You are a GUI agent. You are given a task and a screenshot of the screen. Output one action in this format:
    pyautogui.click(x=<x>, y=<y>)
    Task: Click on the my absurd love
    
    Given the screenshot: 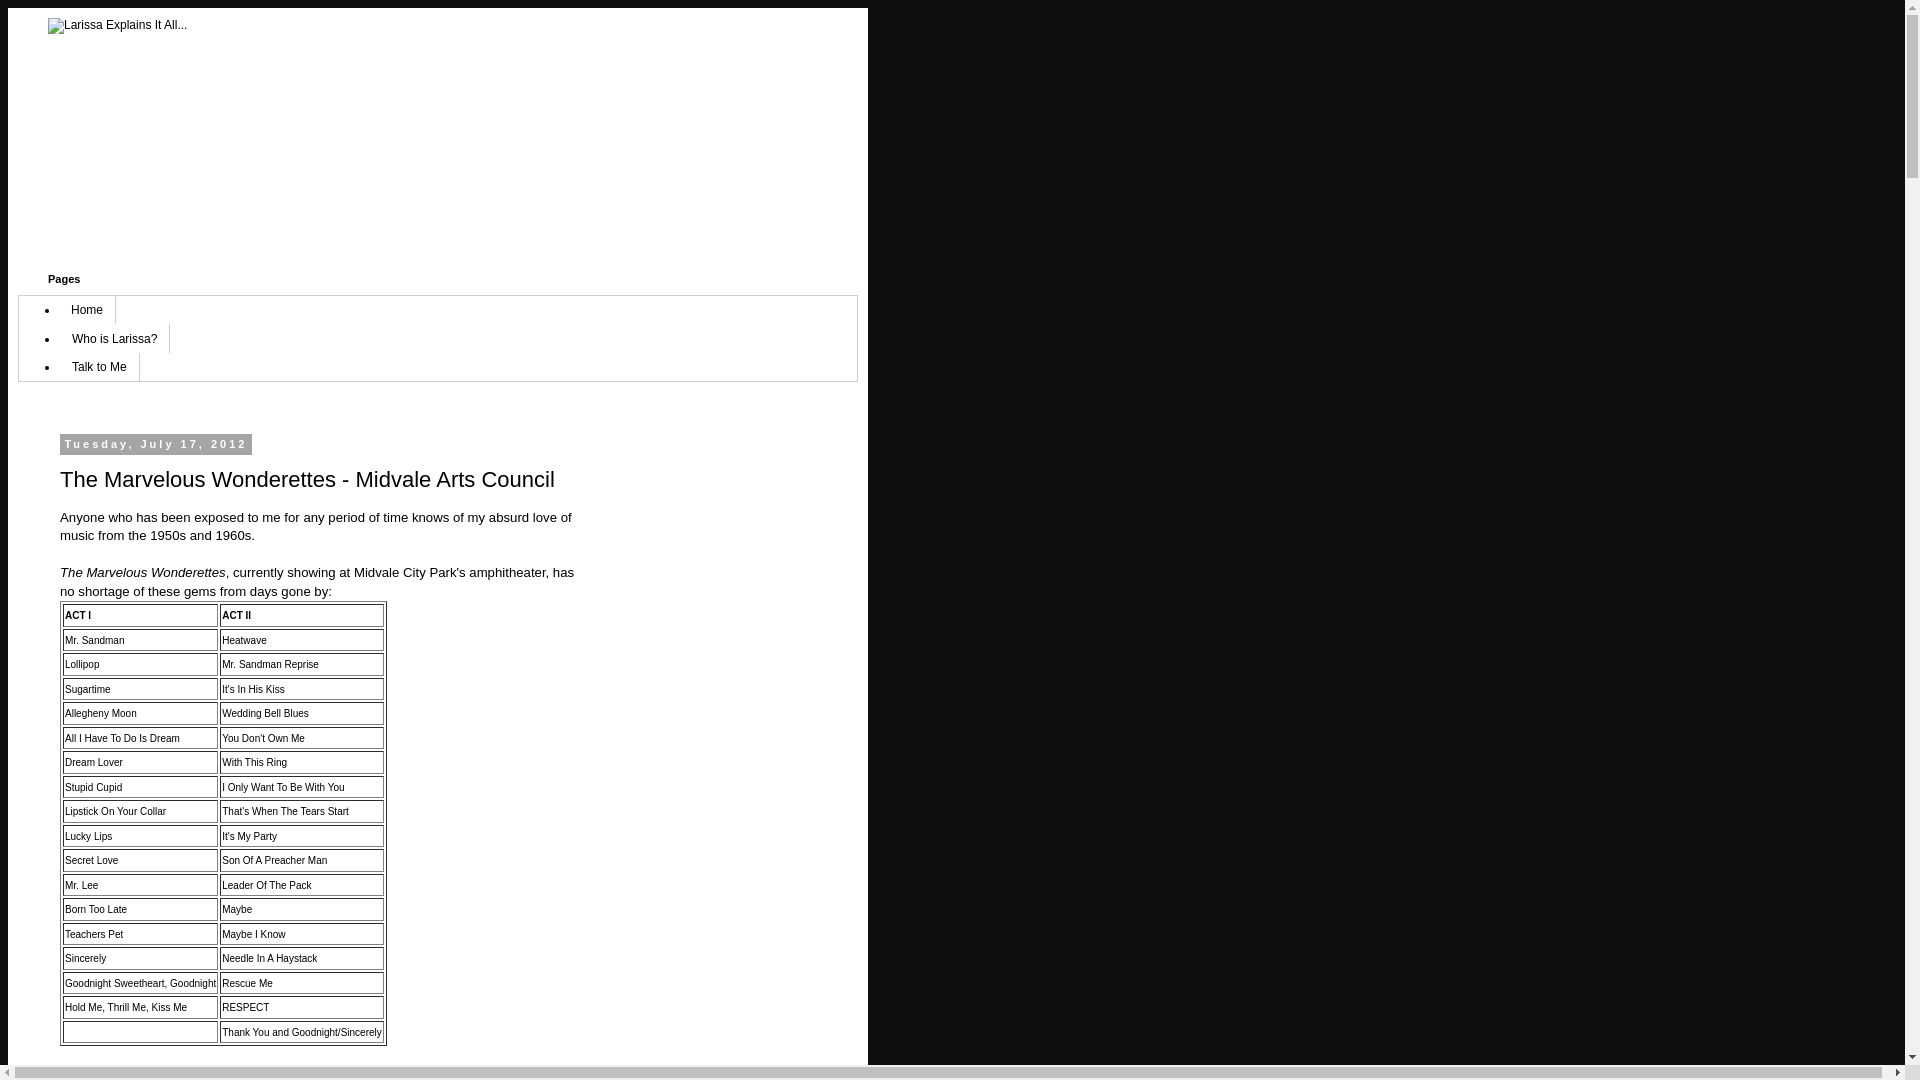 What is the action you would take?
    pyautogui.click(x=512, y=516)
    